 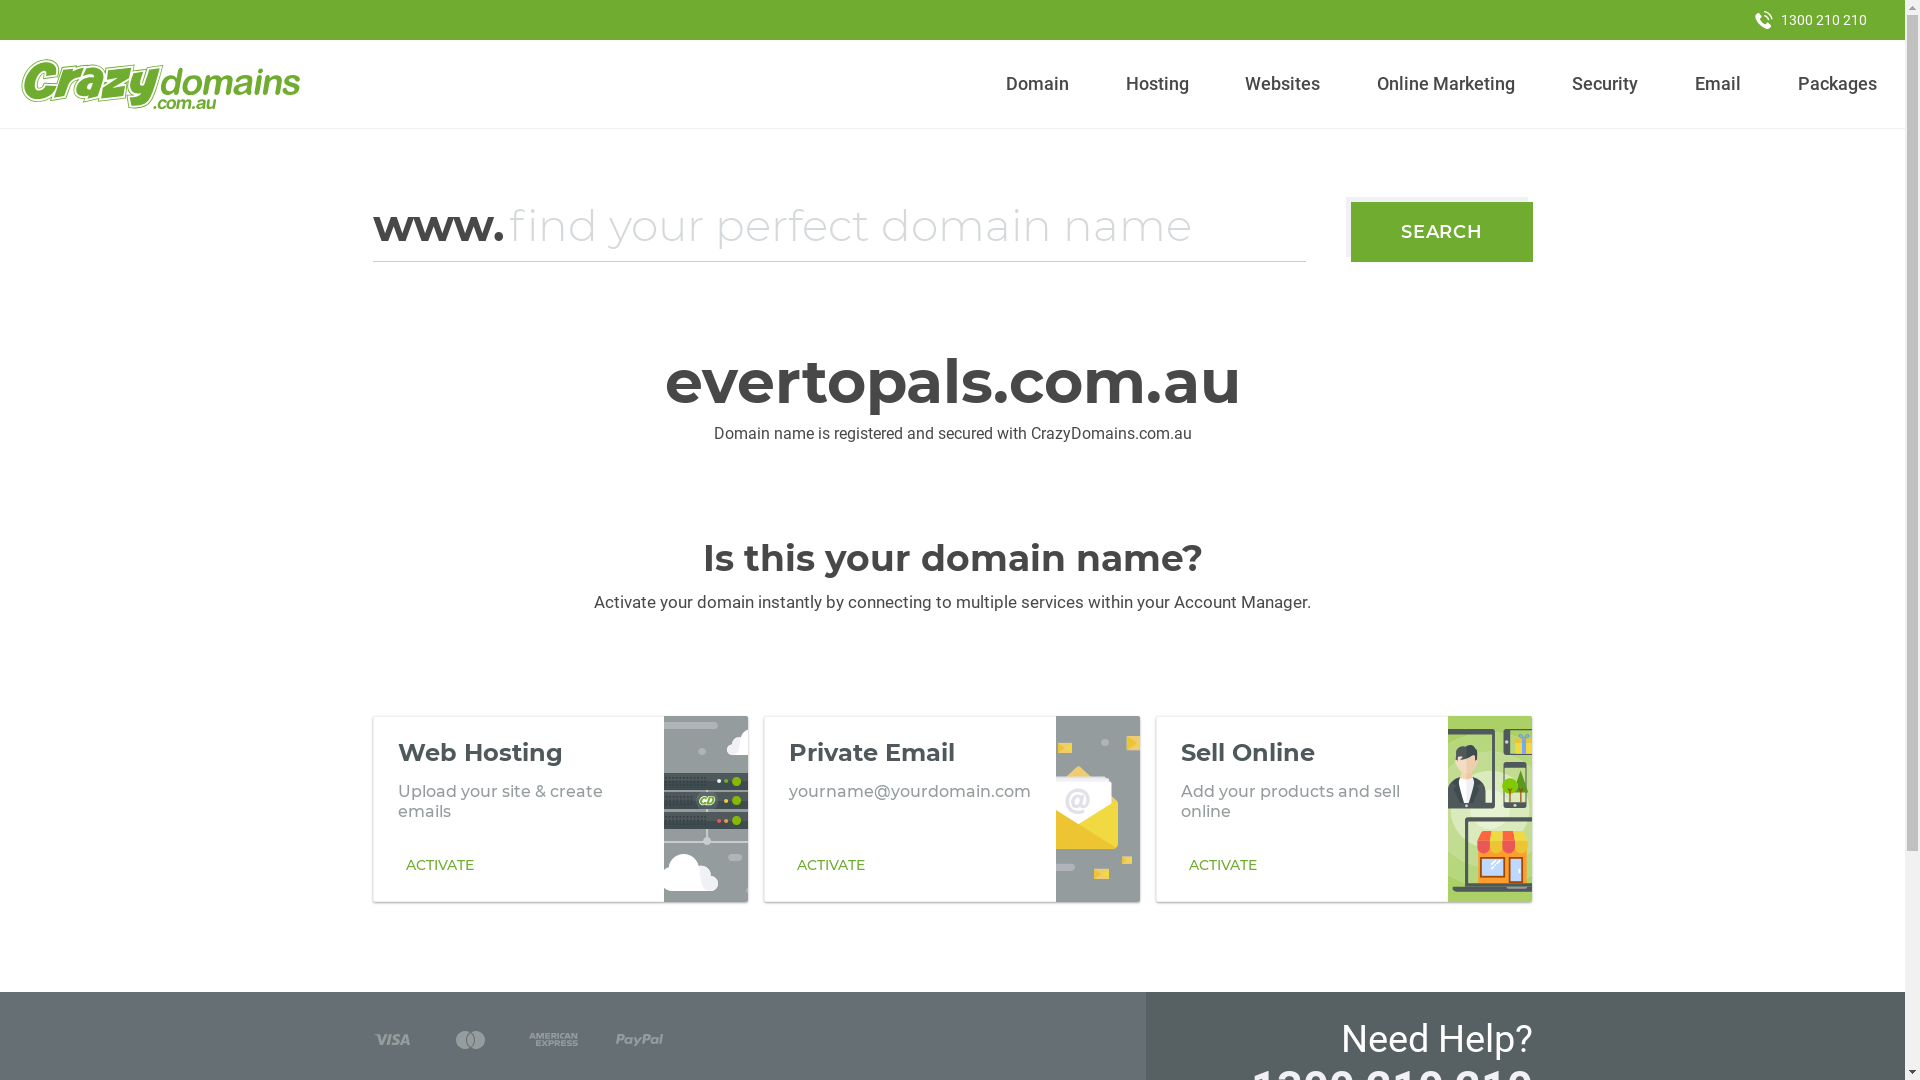 I want to click on Web Hosting
Upload your site & create emails
ACTIVATE, so click(x=560, y=809).